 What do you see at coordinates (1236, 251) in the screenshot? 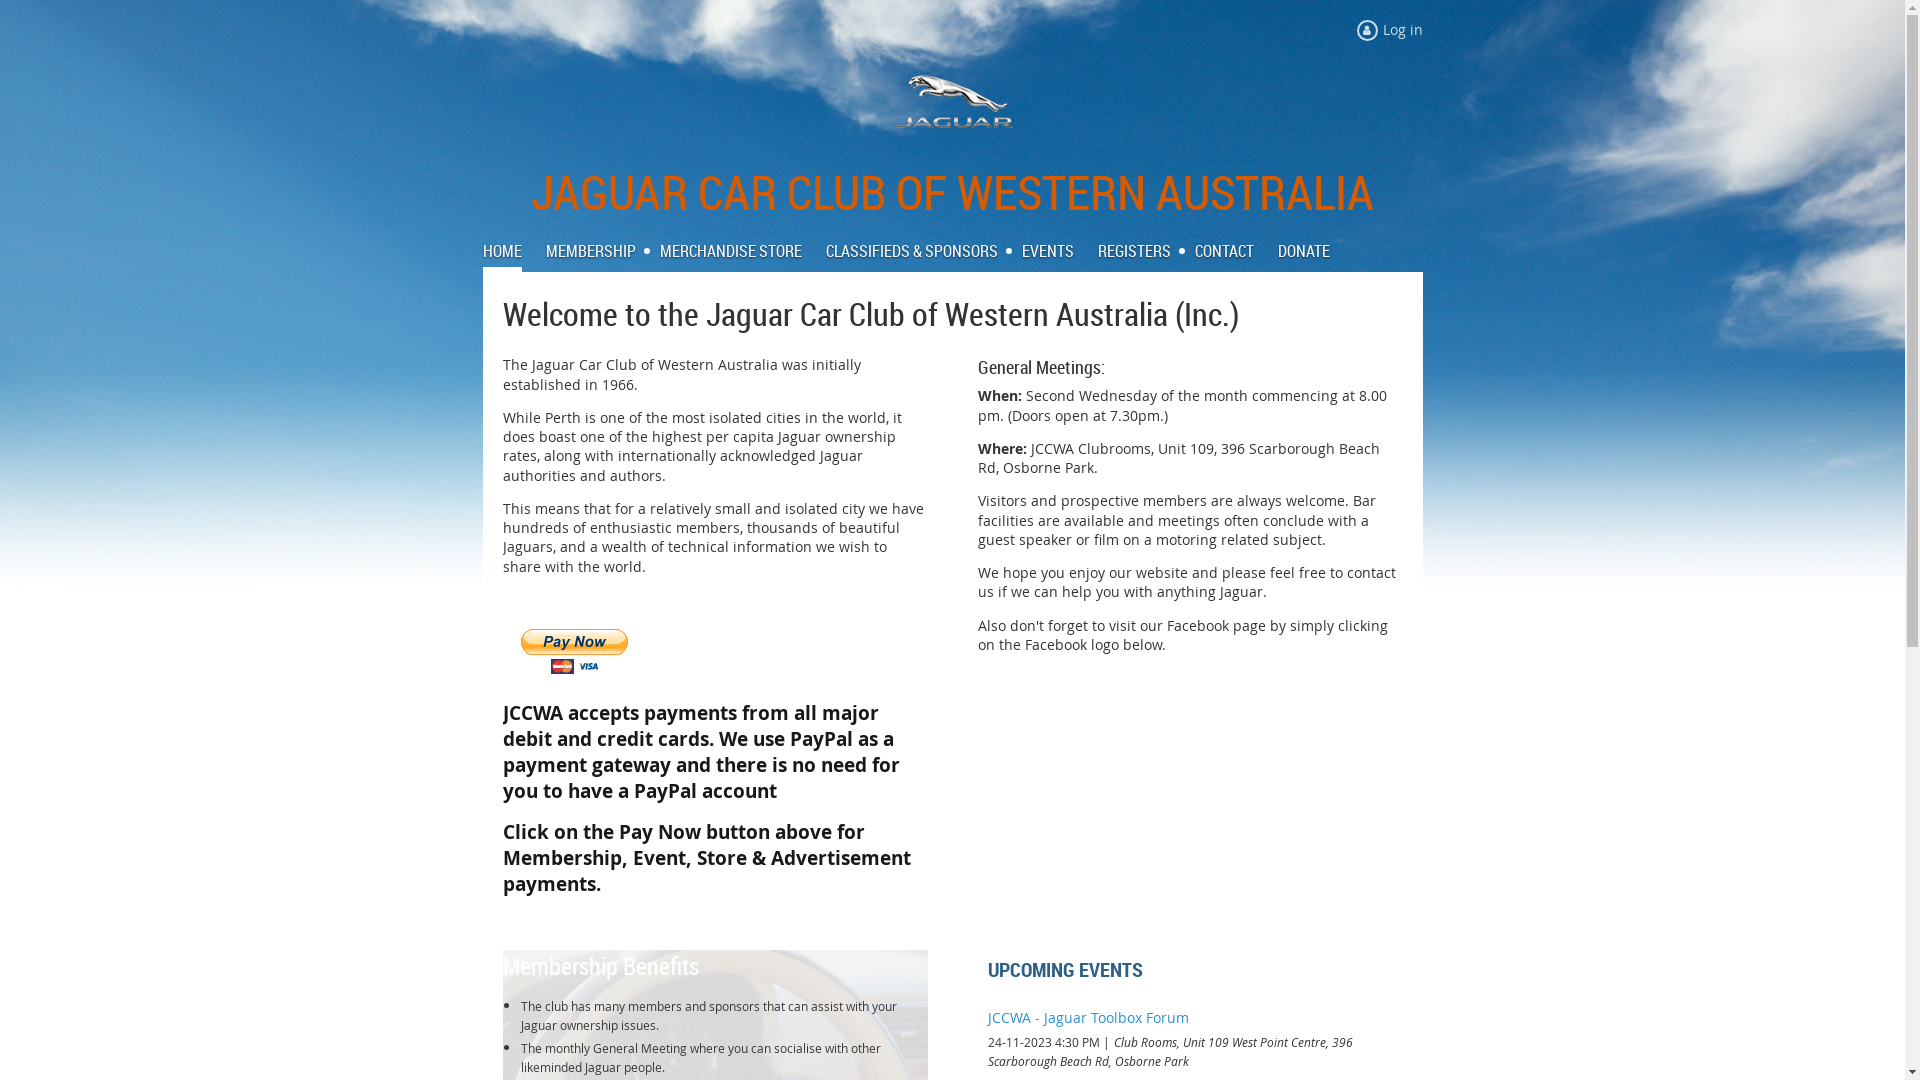
I see `CONTACT` at bounding box center [1236, 251].